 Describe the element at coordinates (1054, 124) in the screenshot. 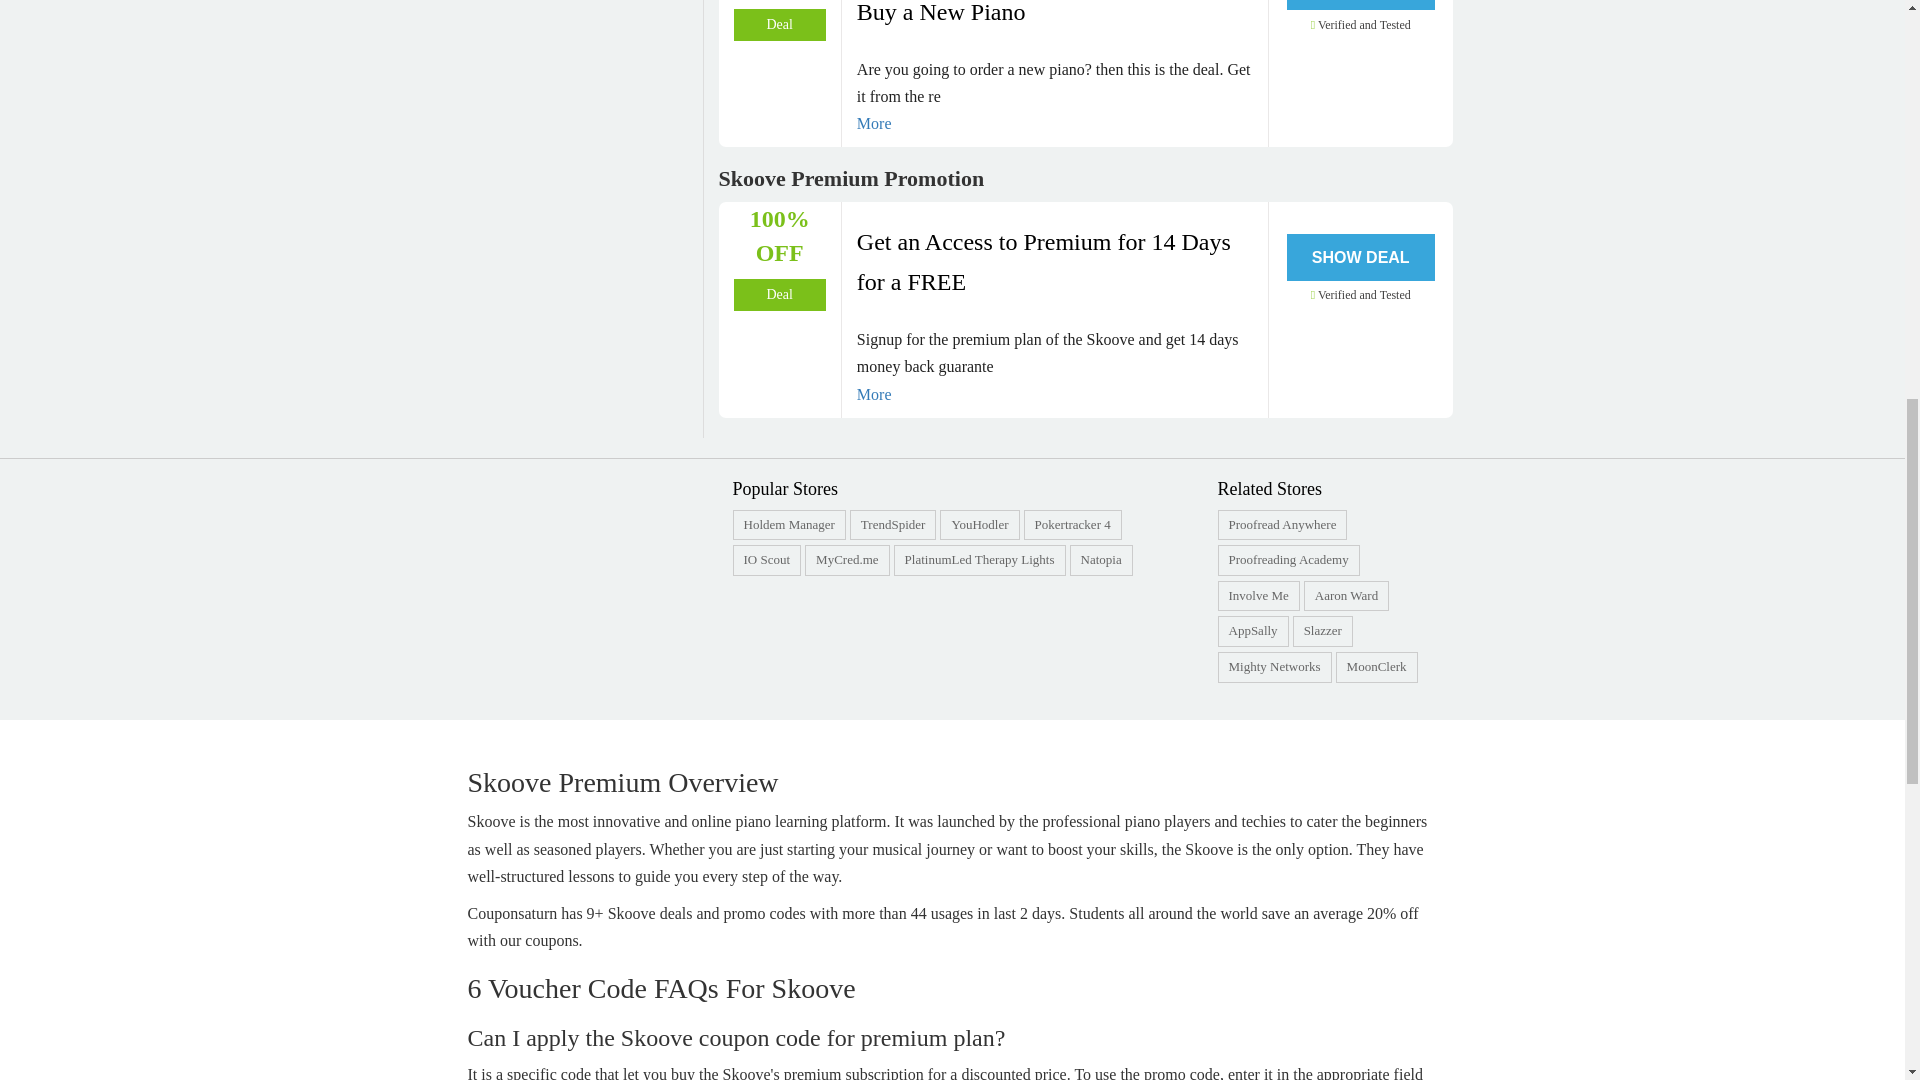

I see `More` at that location.